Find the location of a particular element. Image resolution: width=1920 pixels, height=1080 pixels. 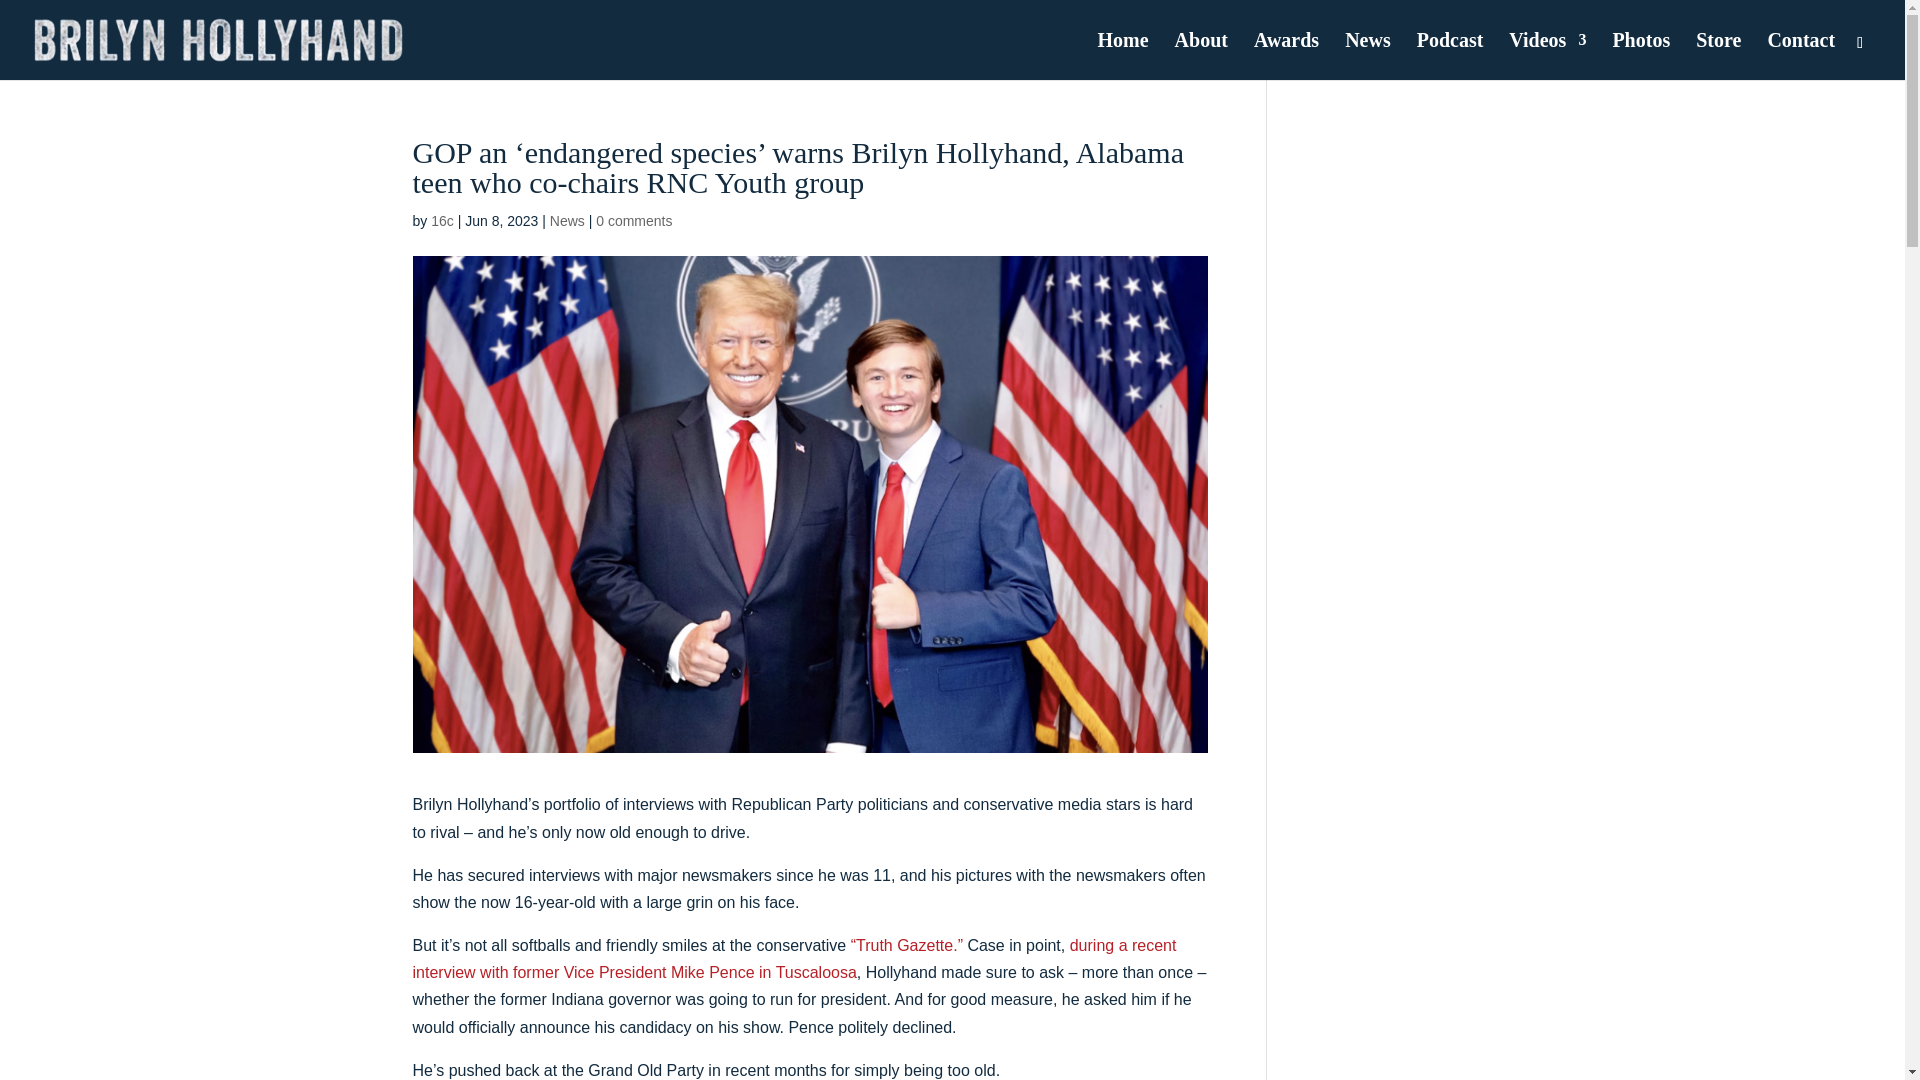

News is located at coordinates (1368, 56).